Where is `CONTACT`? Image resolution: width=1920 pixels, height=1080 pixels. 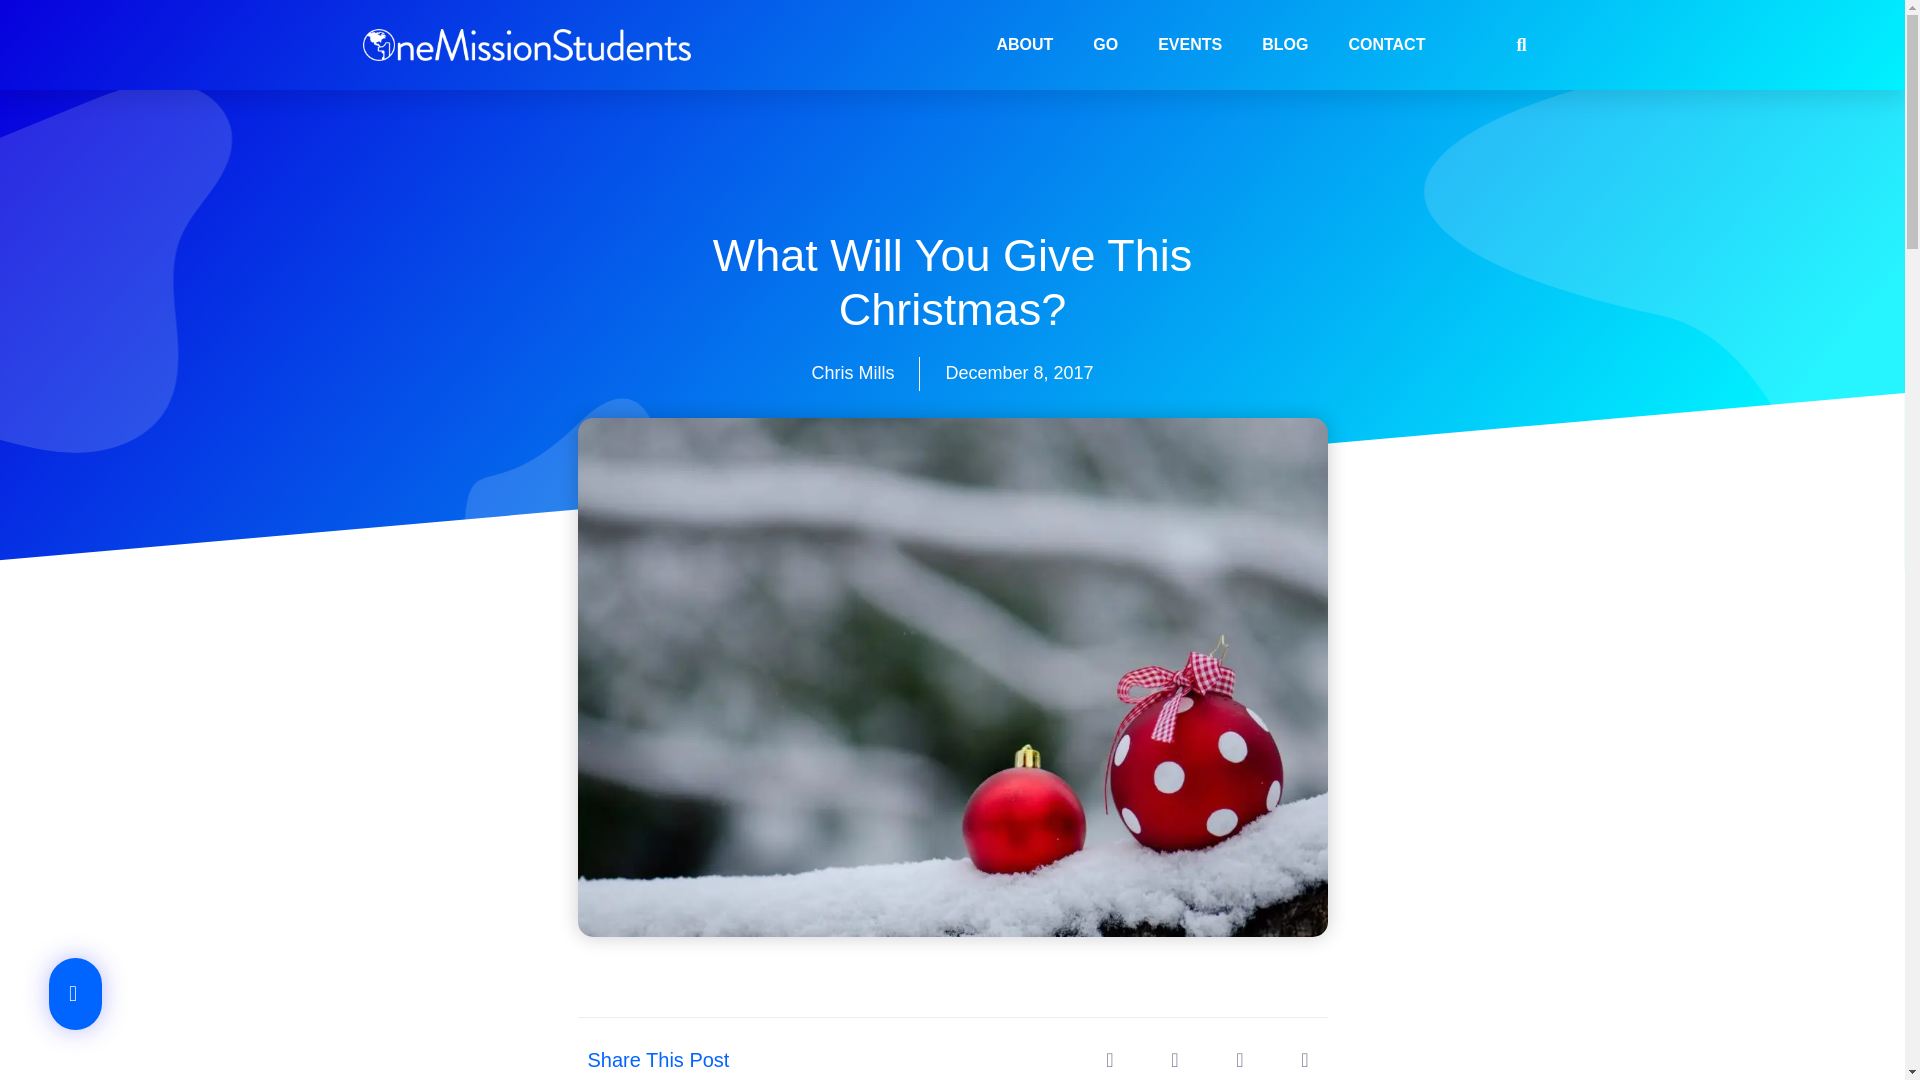
CONTACT is located at coordinates (1386, 44).